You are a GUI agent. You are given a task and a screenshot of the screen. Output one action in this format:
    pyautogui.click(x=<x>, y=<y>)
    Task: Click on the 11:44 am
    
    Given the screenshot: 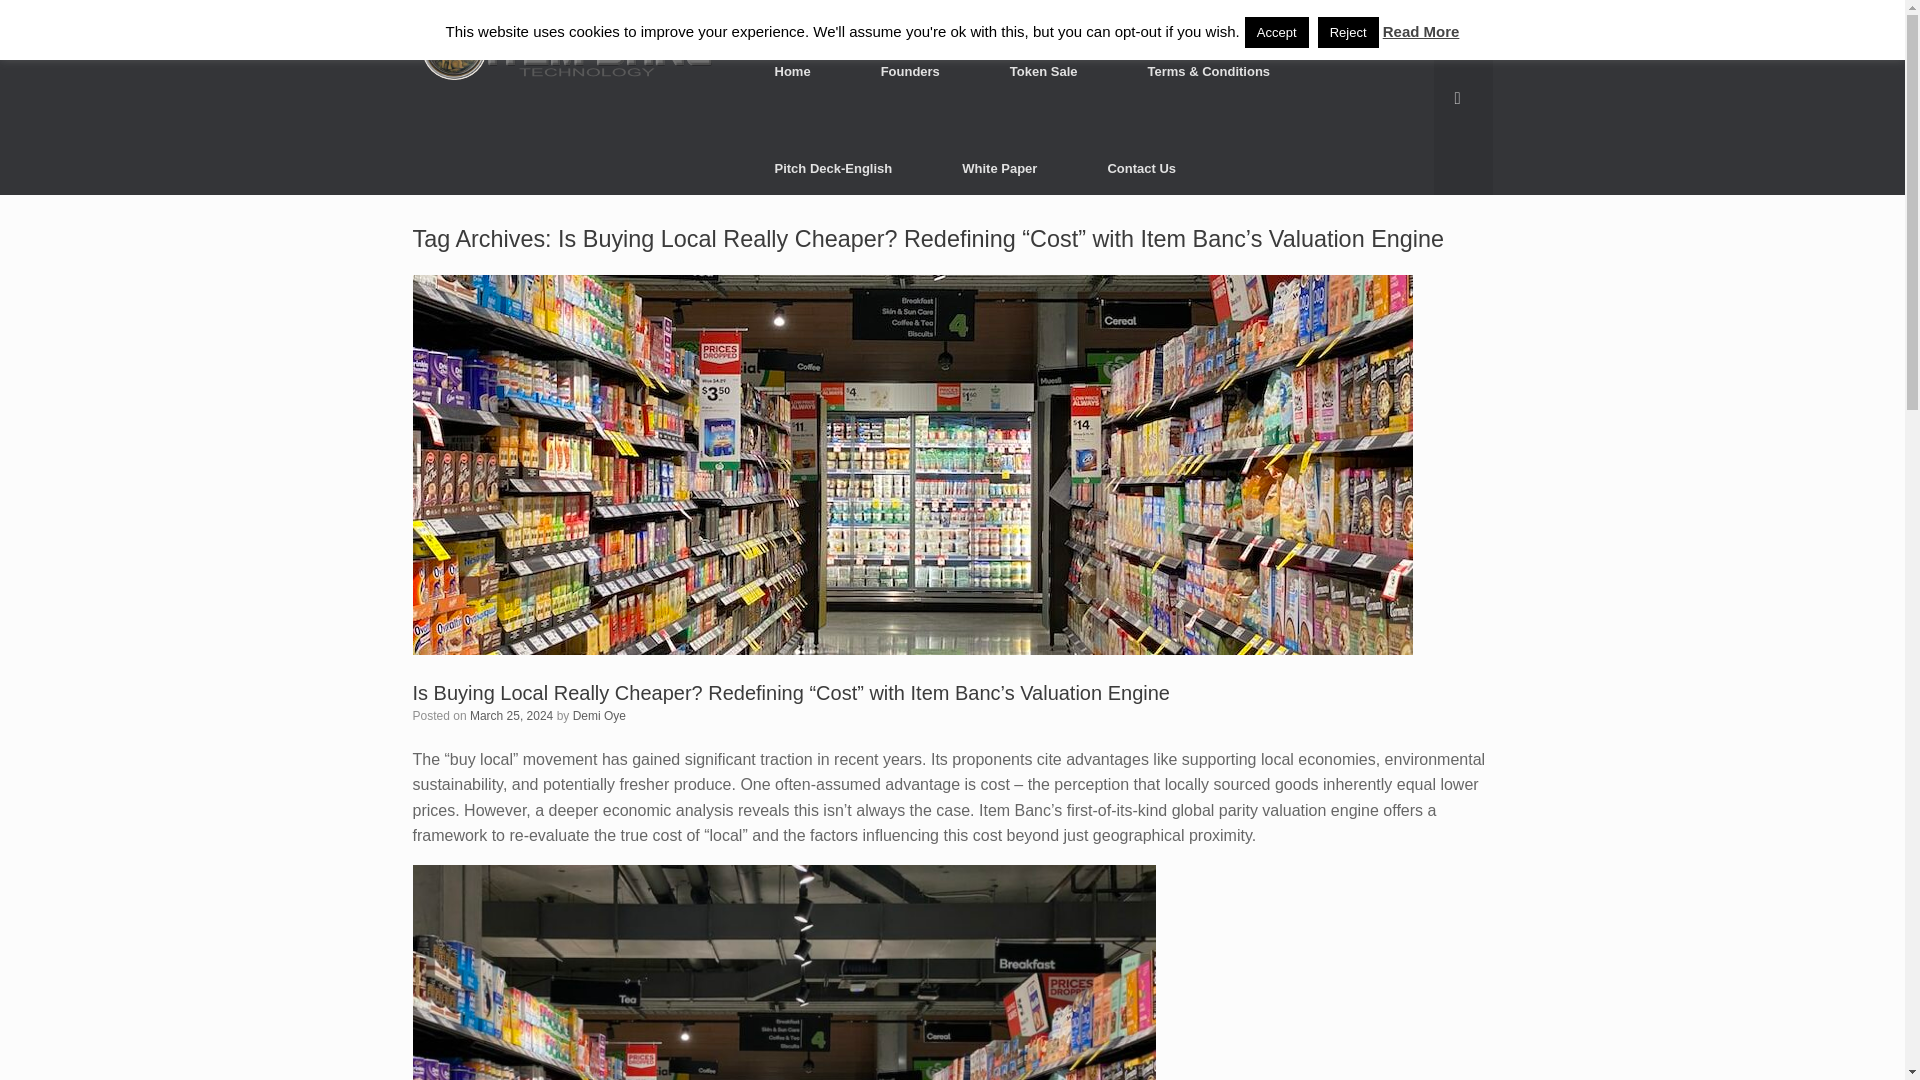 What is the action you would take?
    pyautogui.click(x=511, y=715)
    